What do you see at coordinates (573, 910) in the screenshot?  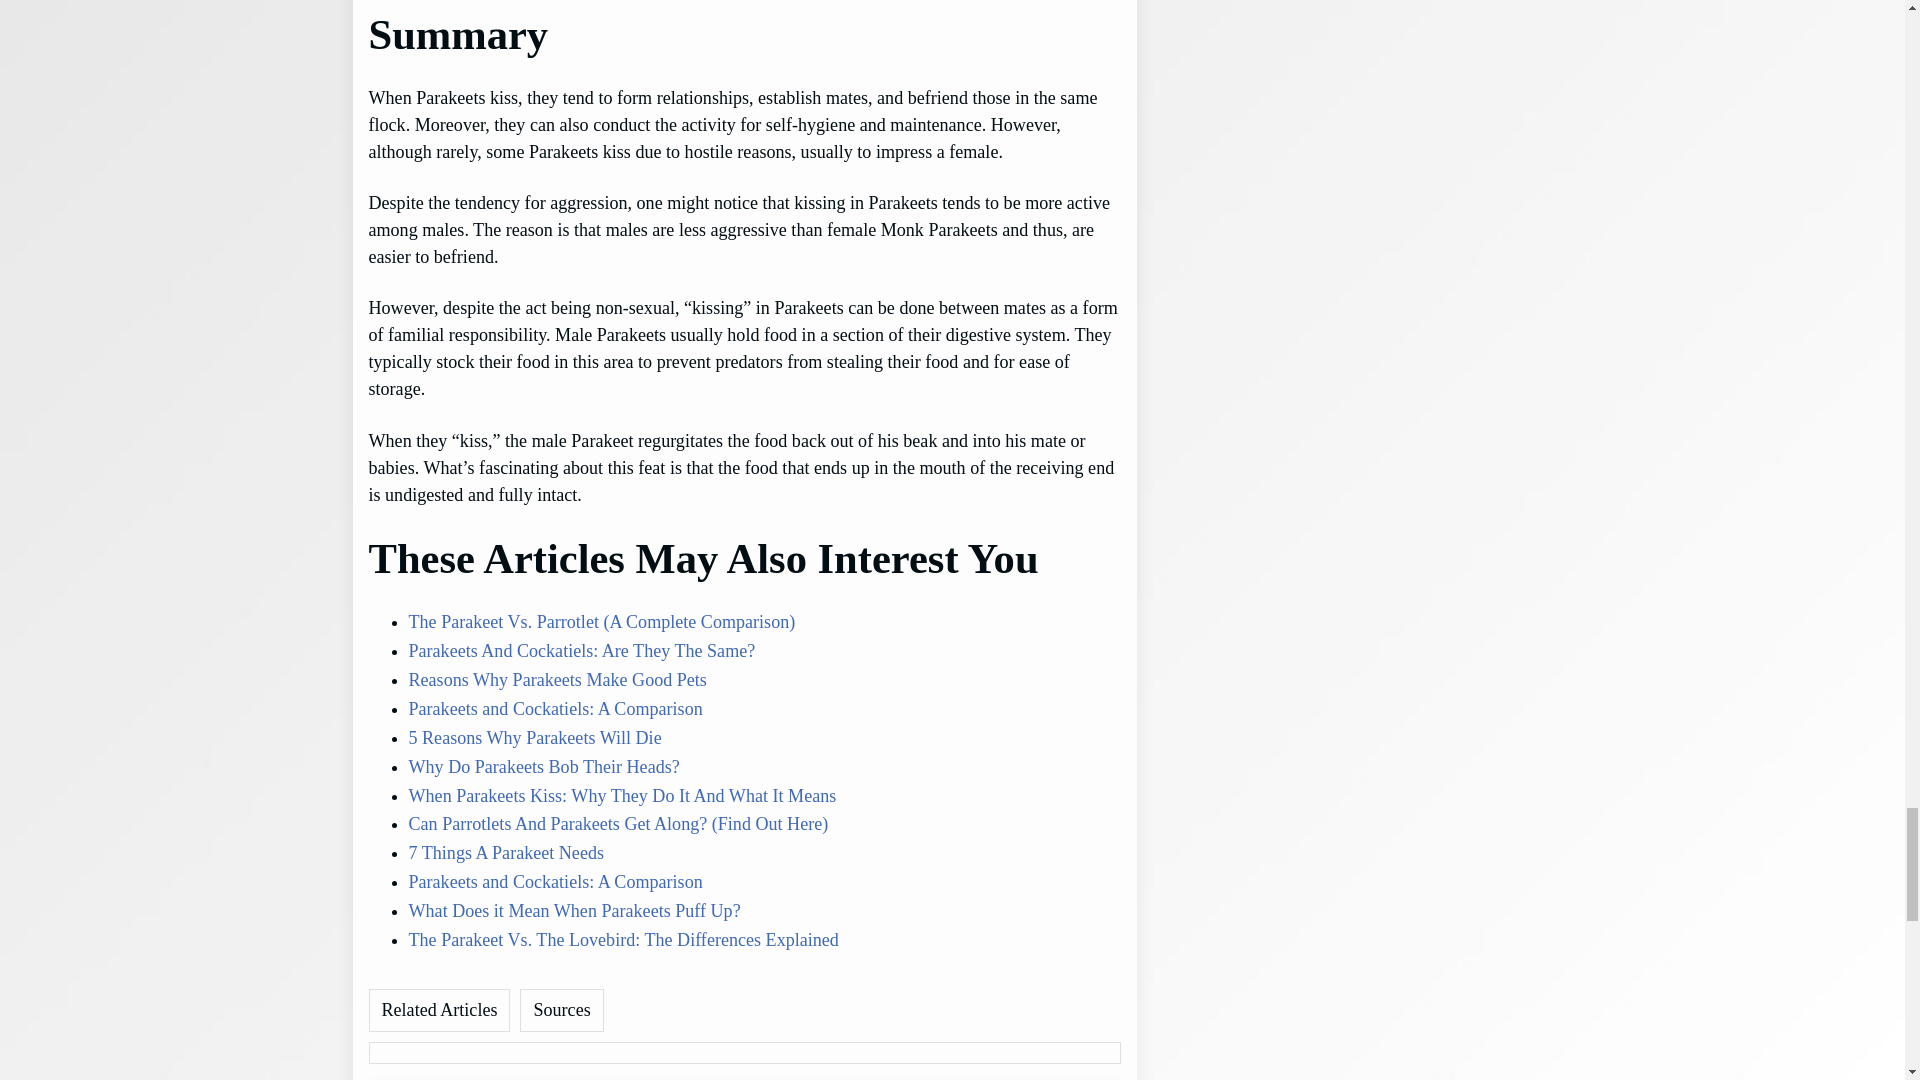 I see `What Does it Mean When Parakeets Puff Up?` at bounding box center [573, 910].